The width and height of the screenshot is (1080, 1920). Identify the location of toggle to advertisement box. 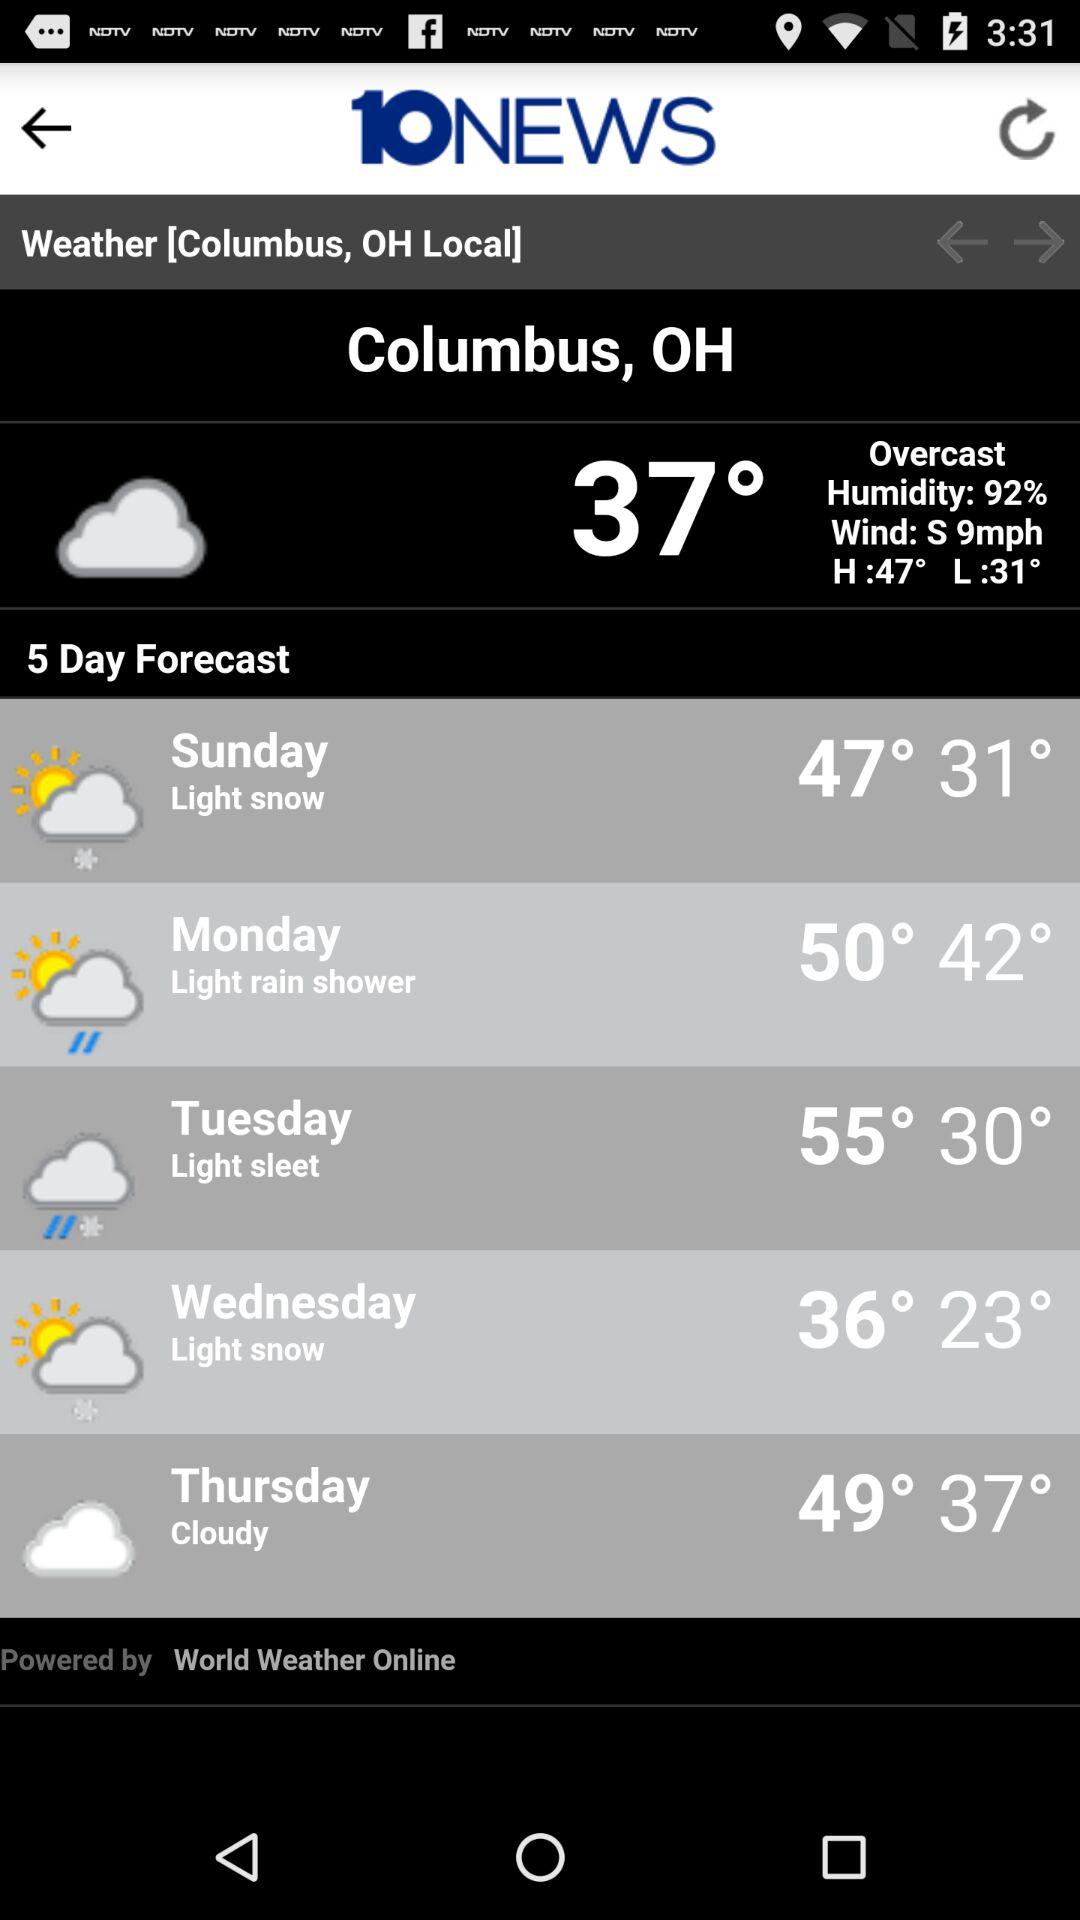
(534, 128).